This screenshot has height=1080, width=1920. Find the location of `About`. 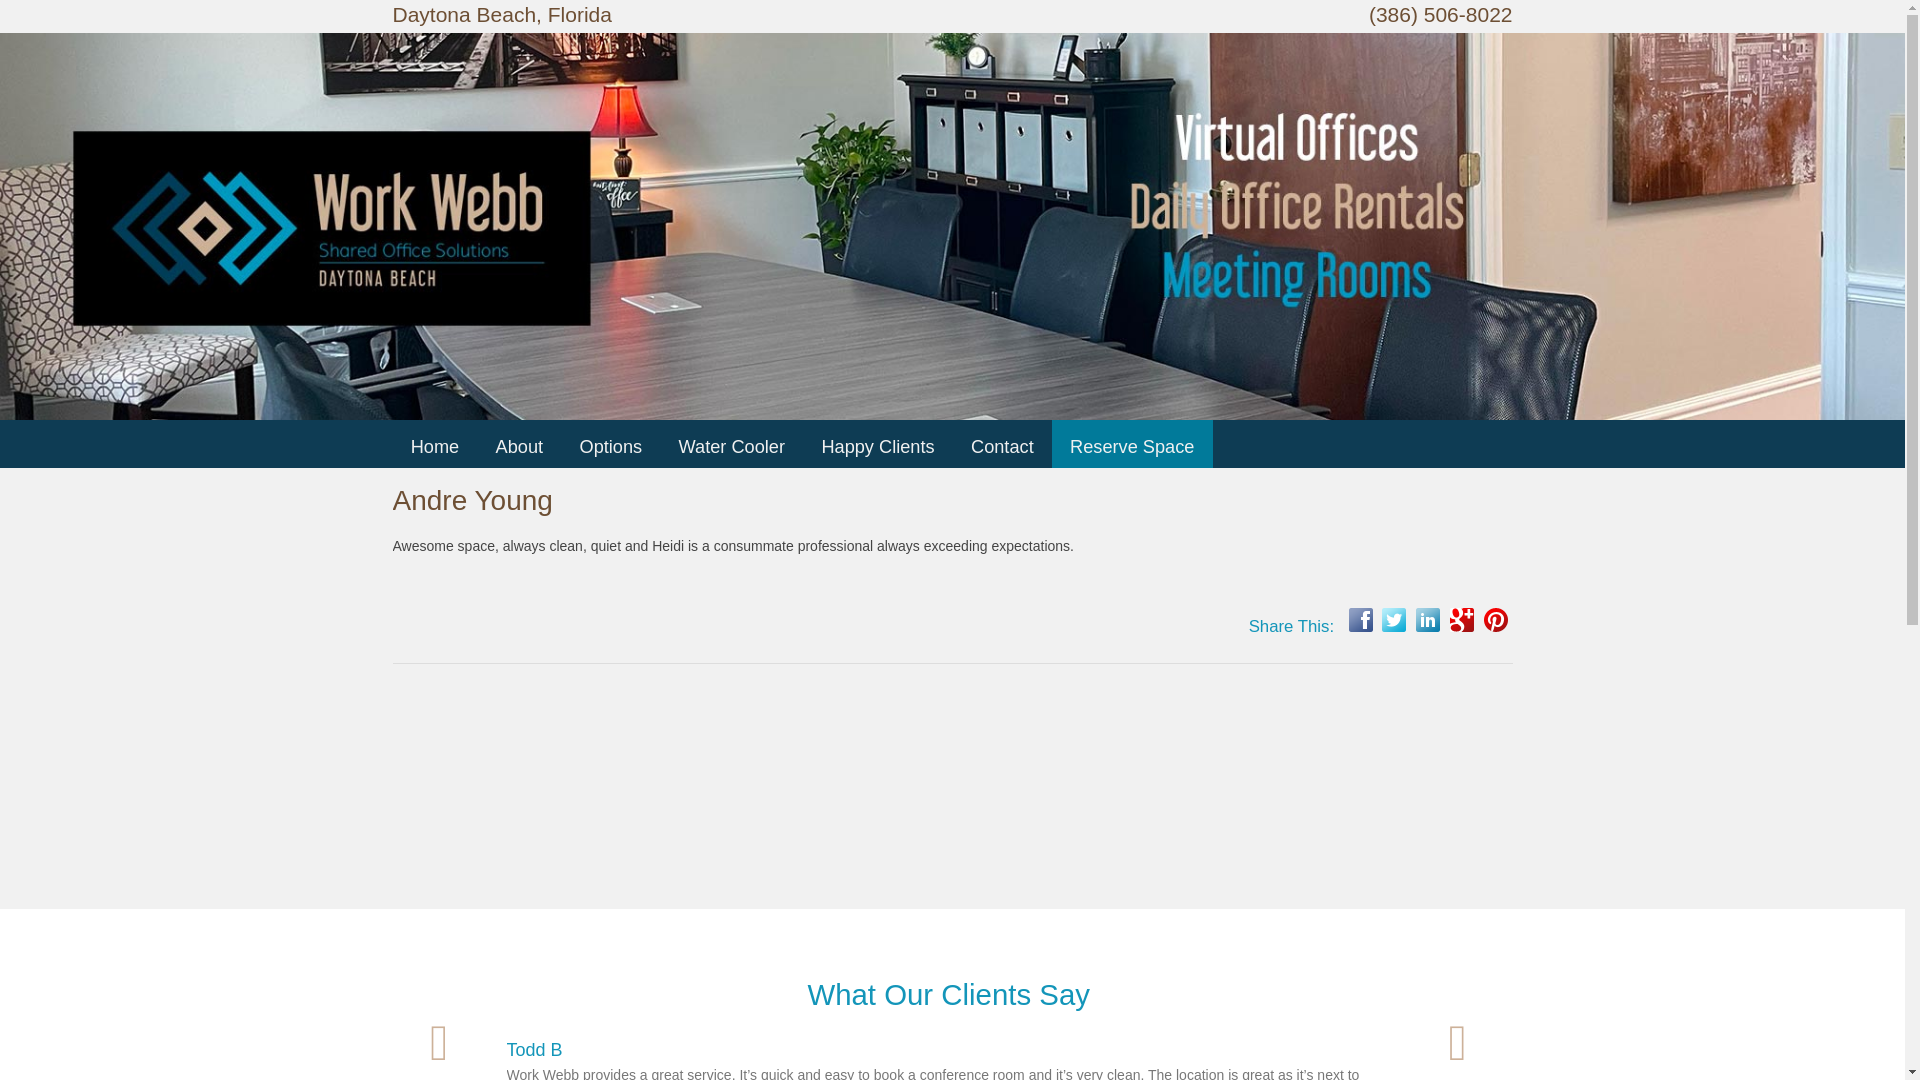

About is located at coordinates (519, 448).